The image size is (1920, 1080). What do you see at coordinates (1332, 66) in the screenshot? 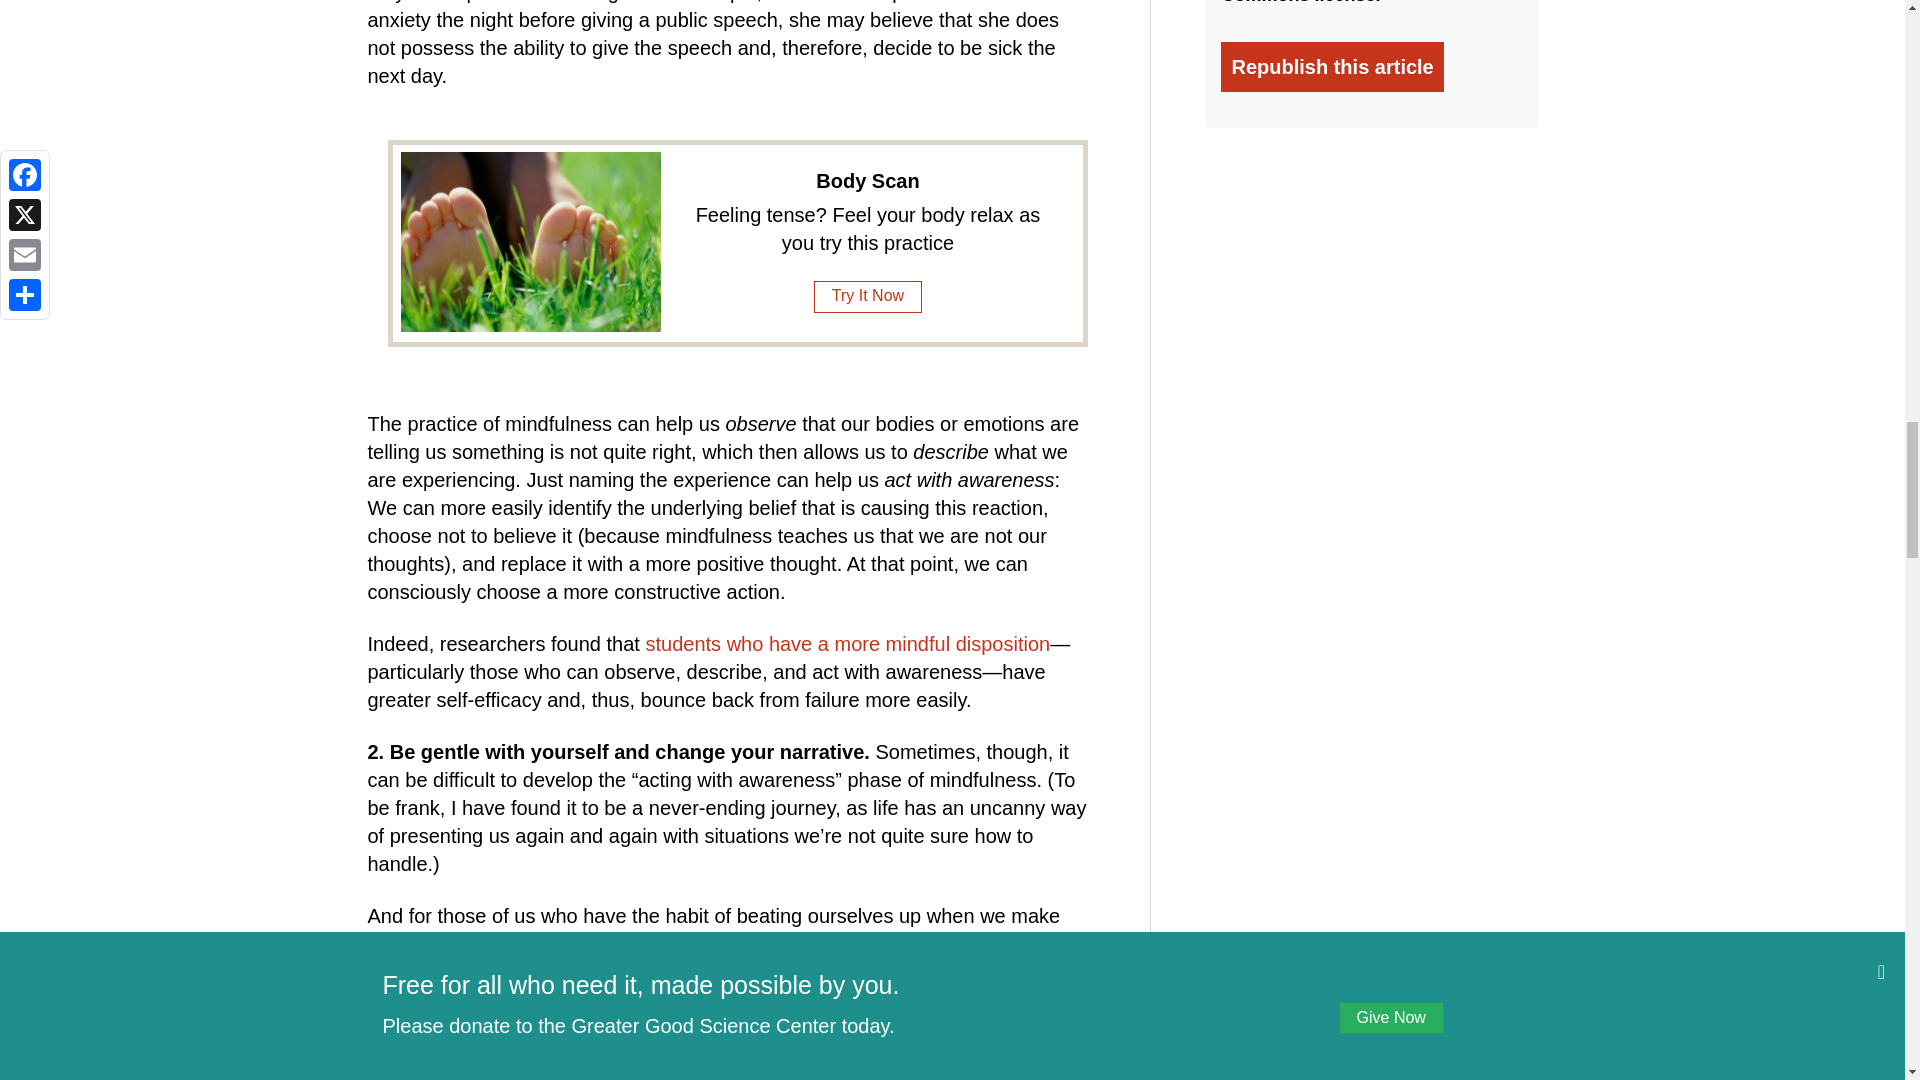
I see `Republish this article` at bounding box center [1332, 66].